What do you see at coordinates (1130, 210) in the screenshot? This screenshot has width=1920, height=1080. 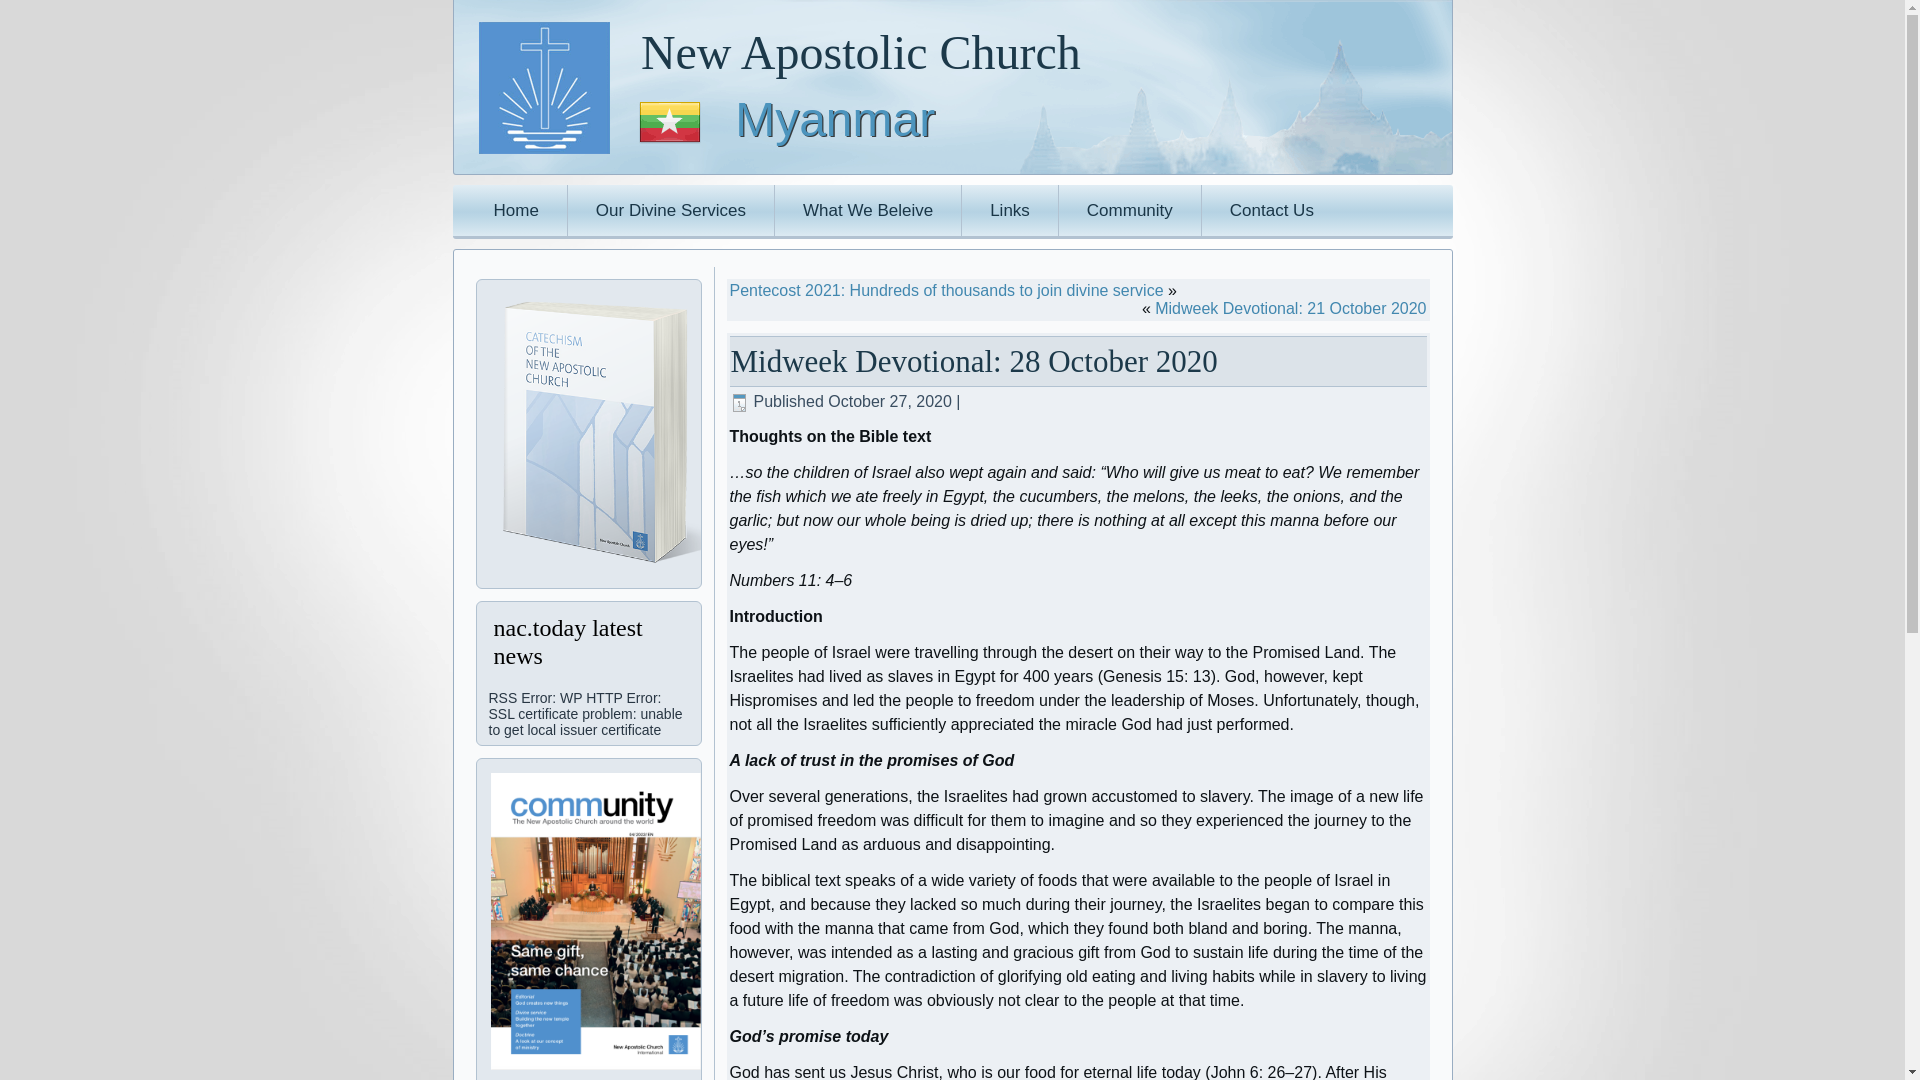 I see `Community` at bounding box center [1130, 210].